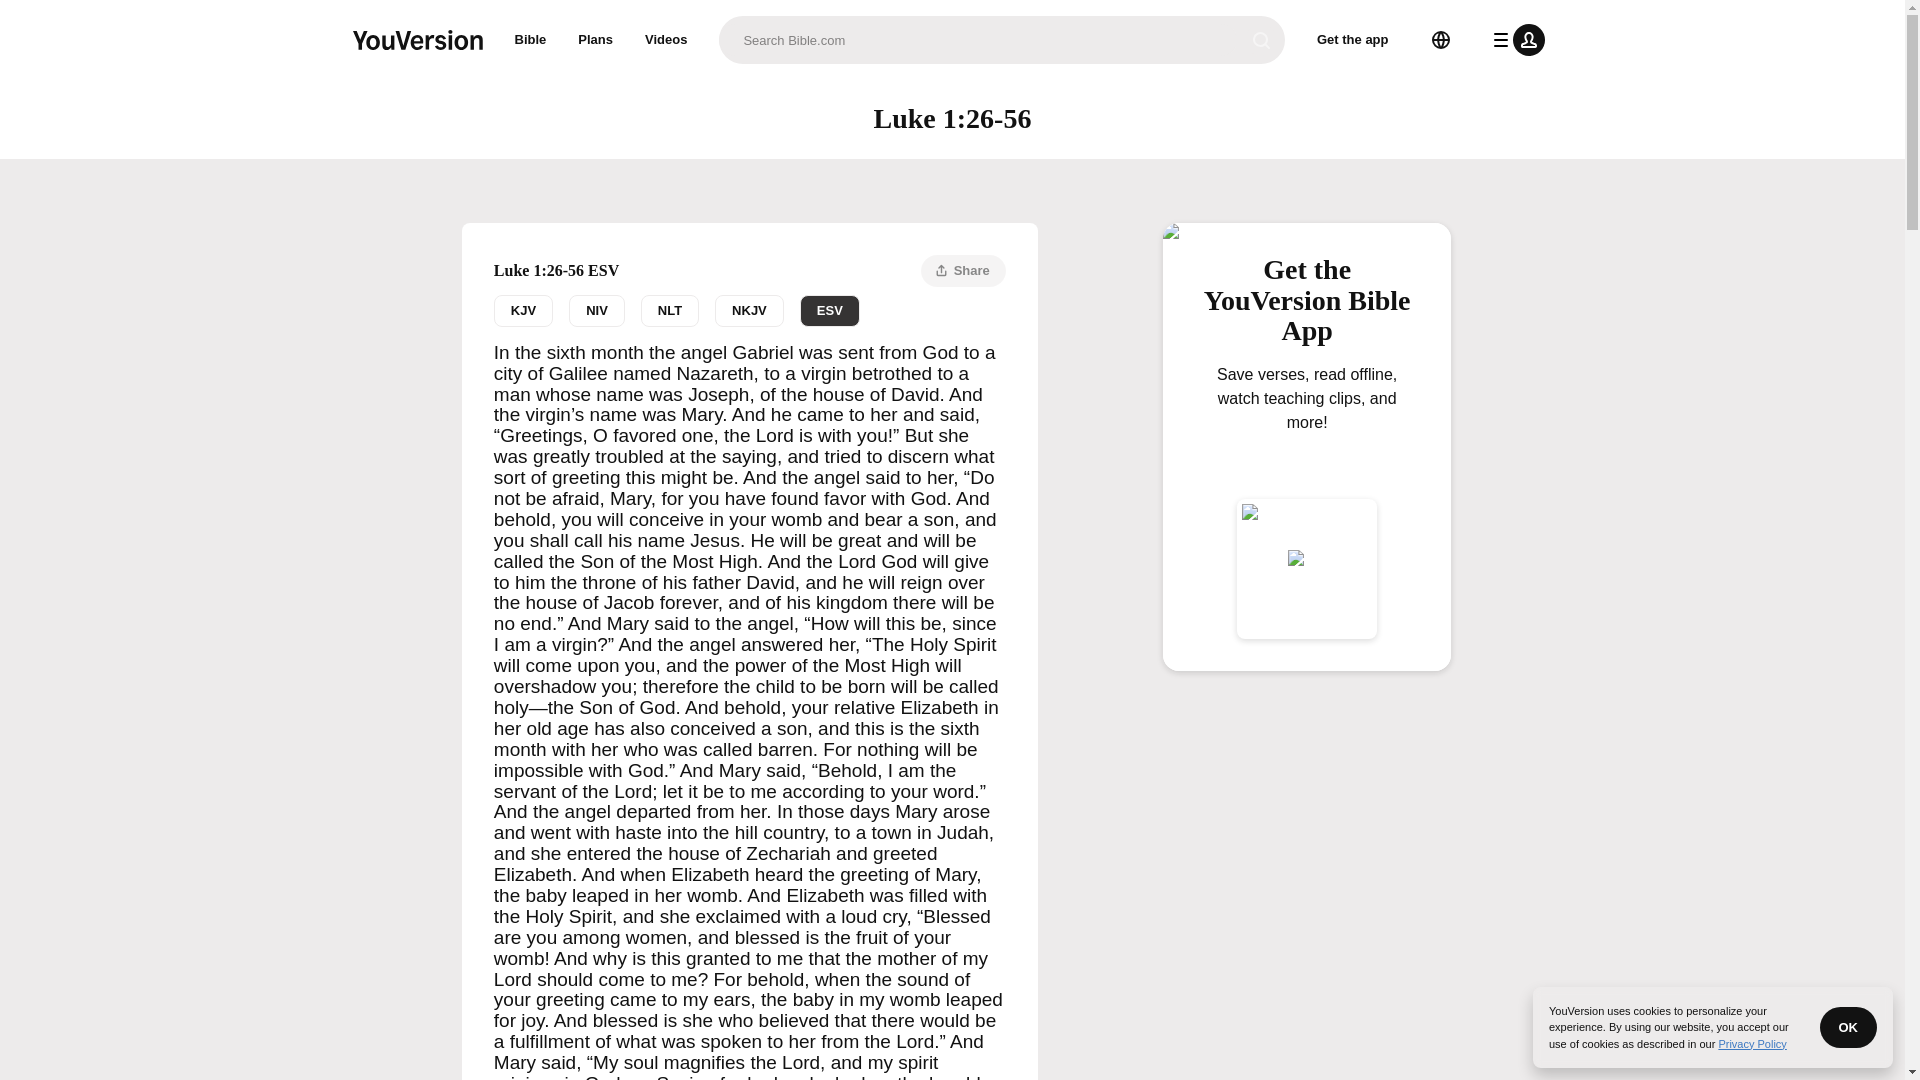 The image size is (1920, 1080). What do you see at coordinates (530, 40) in the screenshot?
I see `Bible` at bounding box center [530, 40].